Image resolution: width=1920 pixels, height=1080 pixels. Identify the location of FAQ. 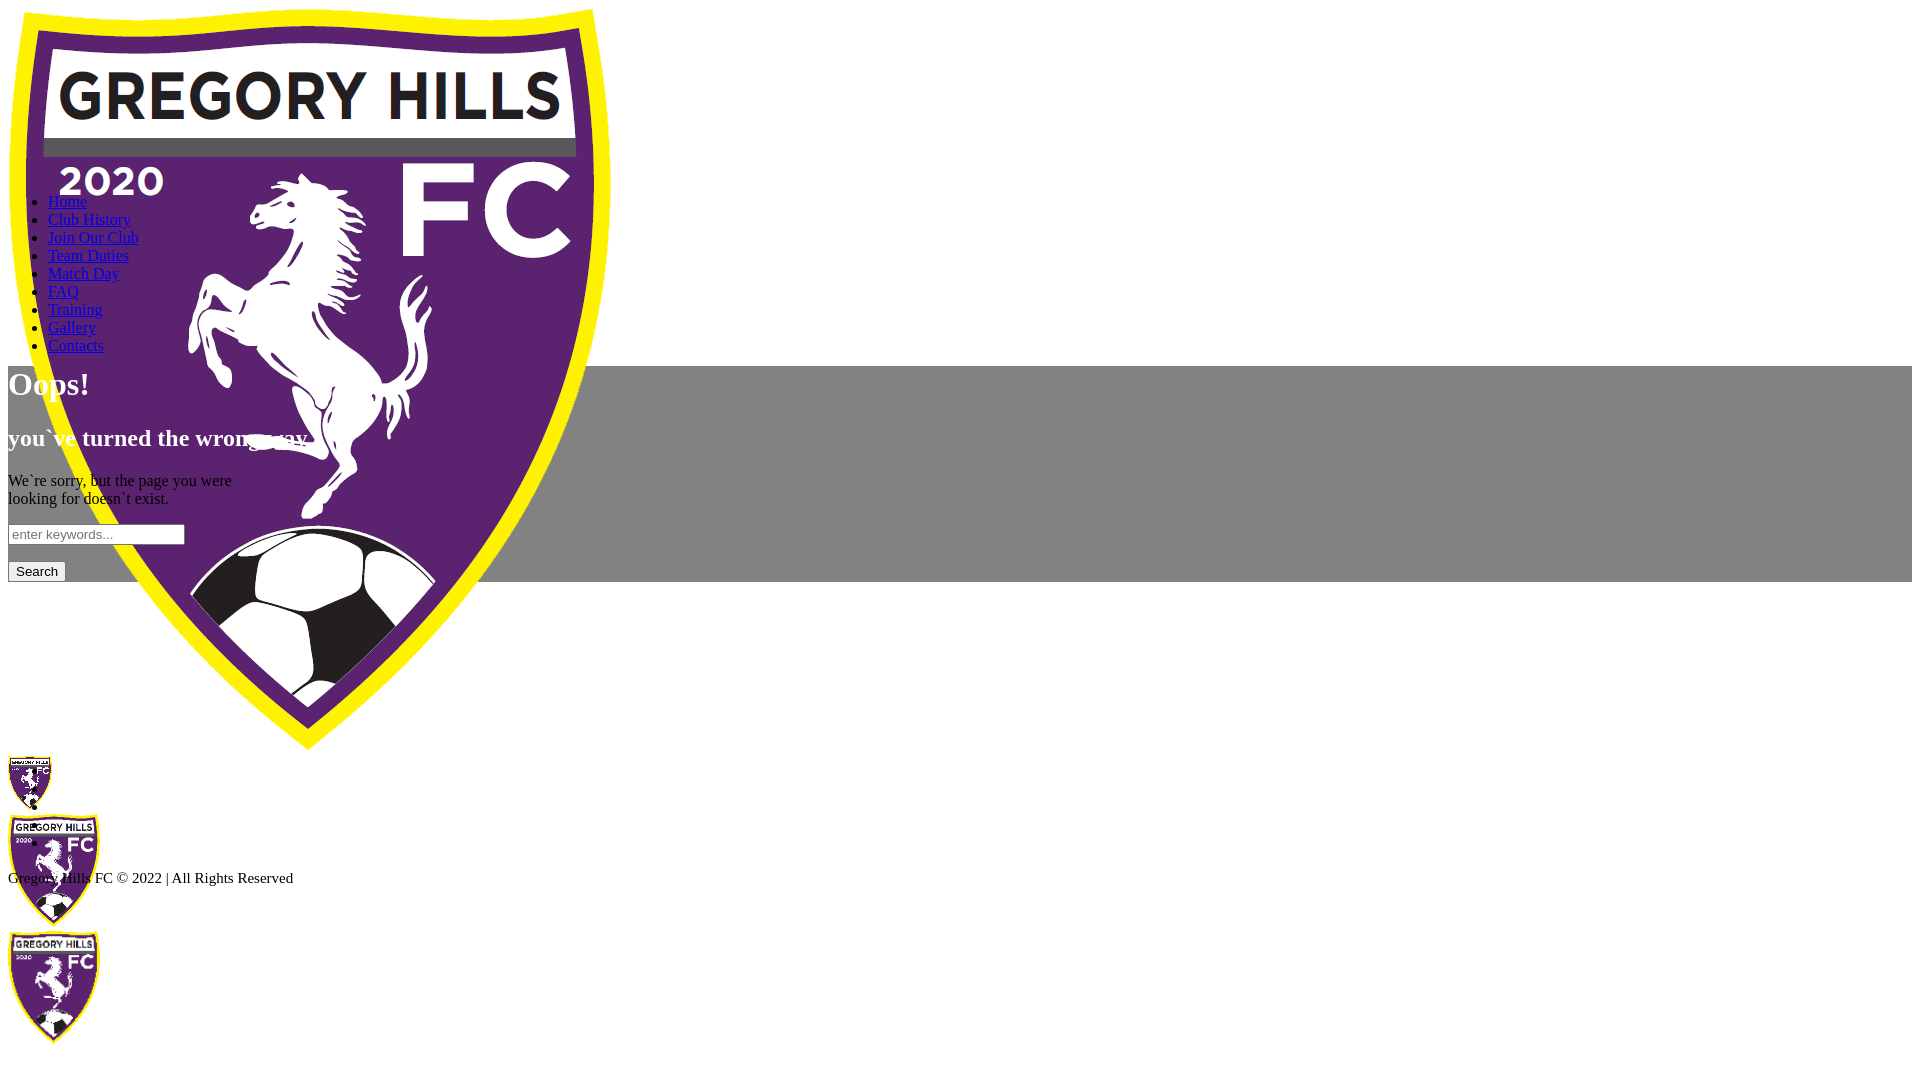
(64, 292).